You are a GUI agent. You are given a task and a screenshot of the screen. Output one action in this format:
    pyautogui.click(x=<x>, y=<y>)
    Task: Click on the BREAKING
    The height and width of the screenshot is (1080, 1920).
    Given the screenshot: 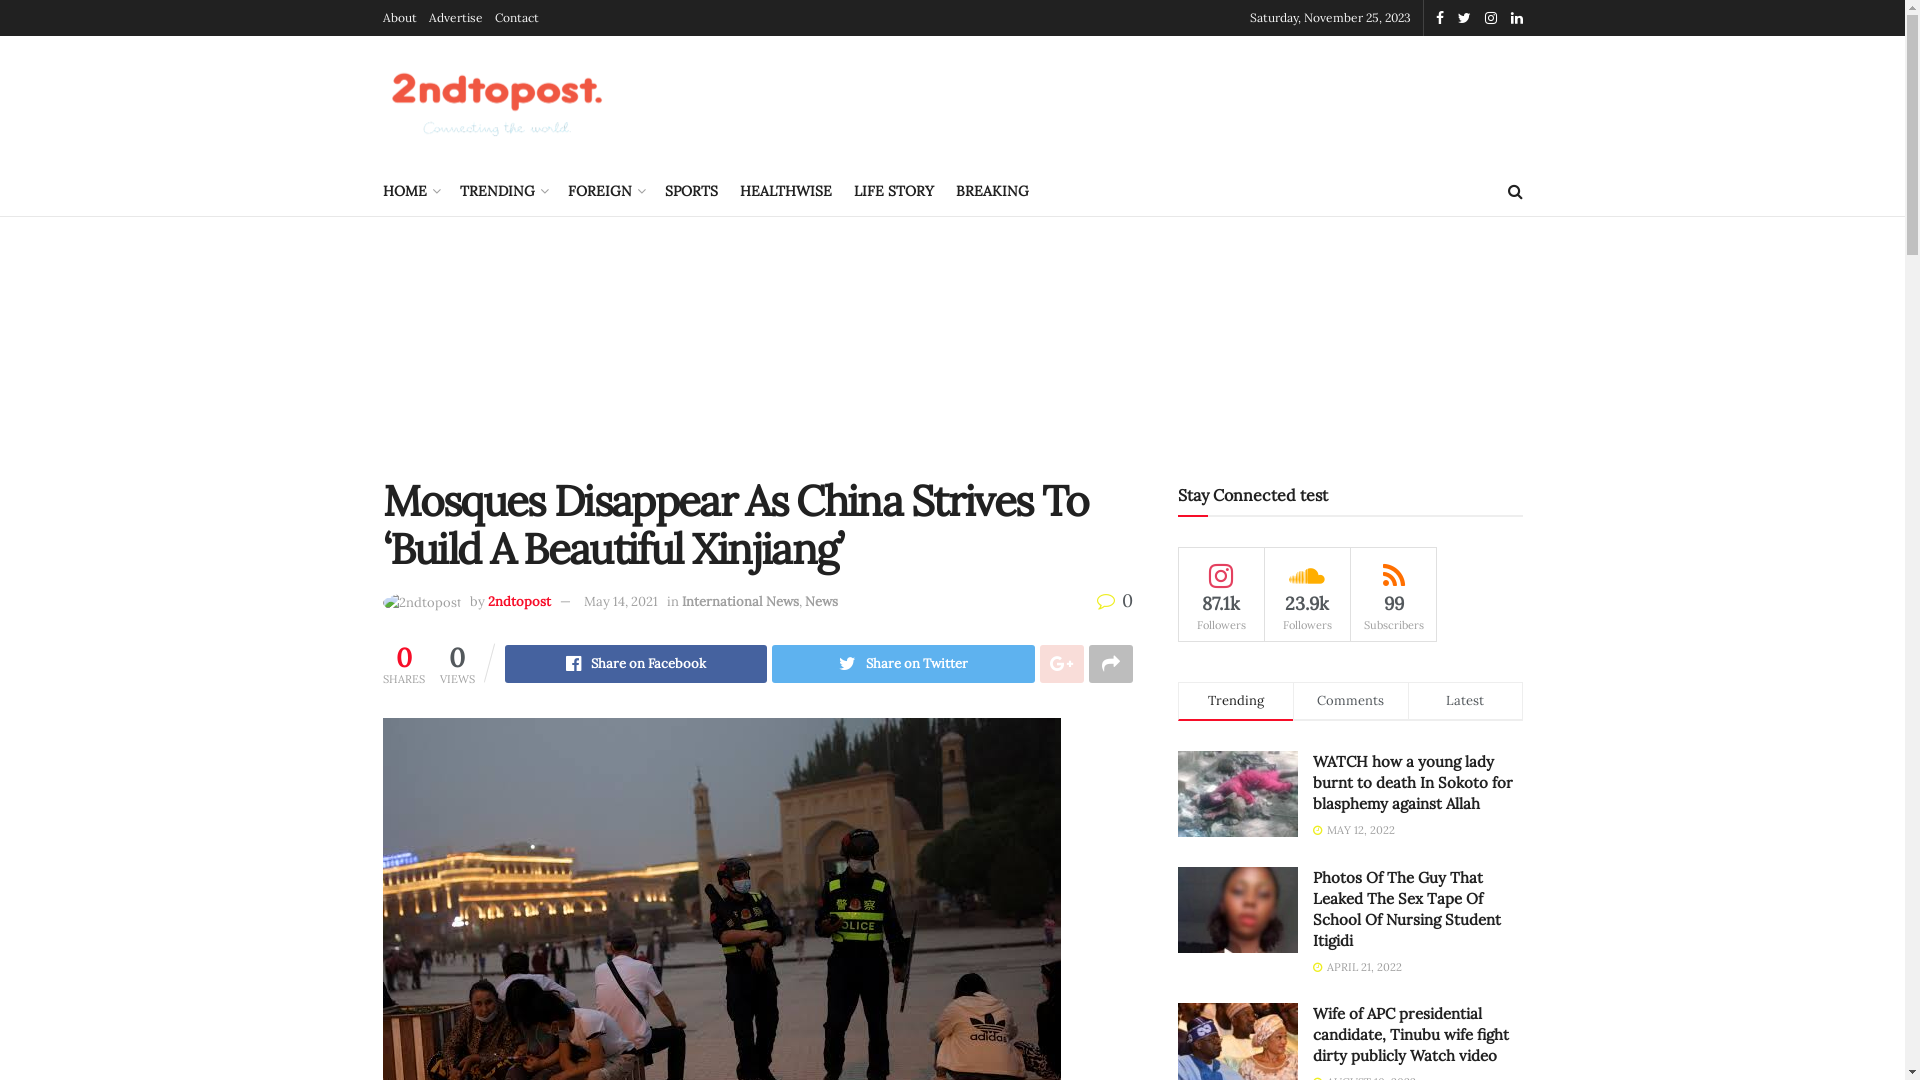 What is the action you would take?
    pyautogui.click(x=992, y=191)
    